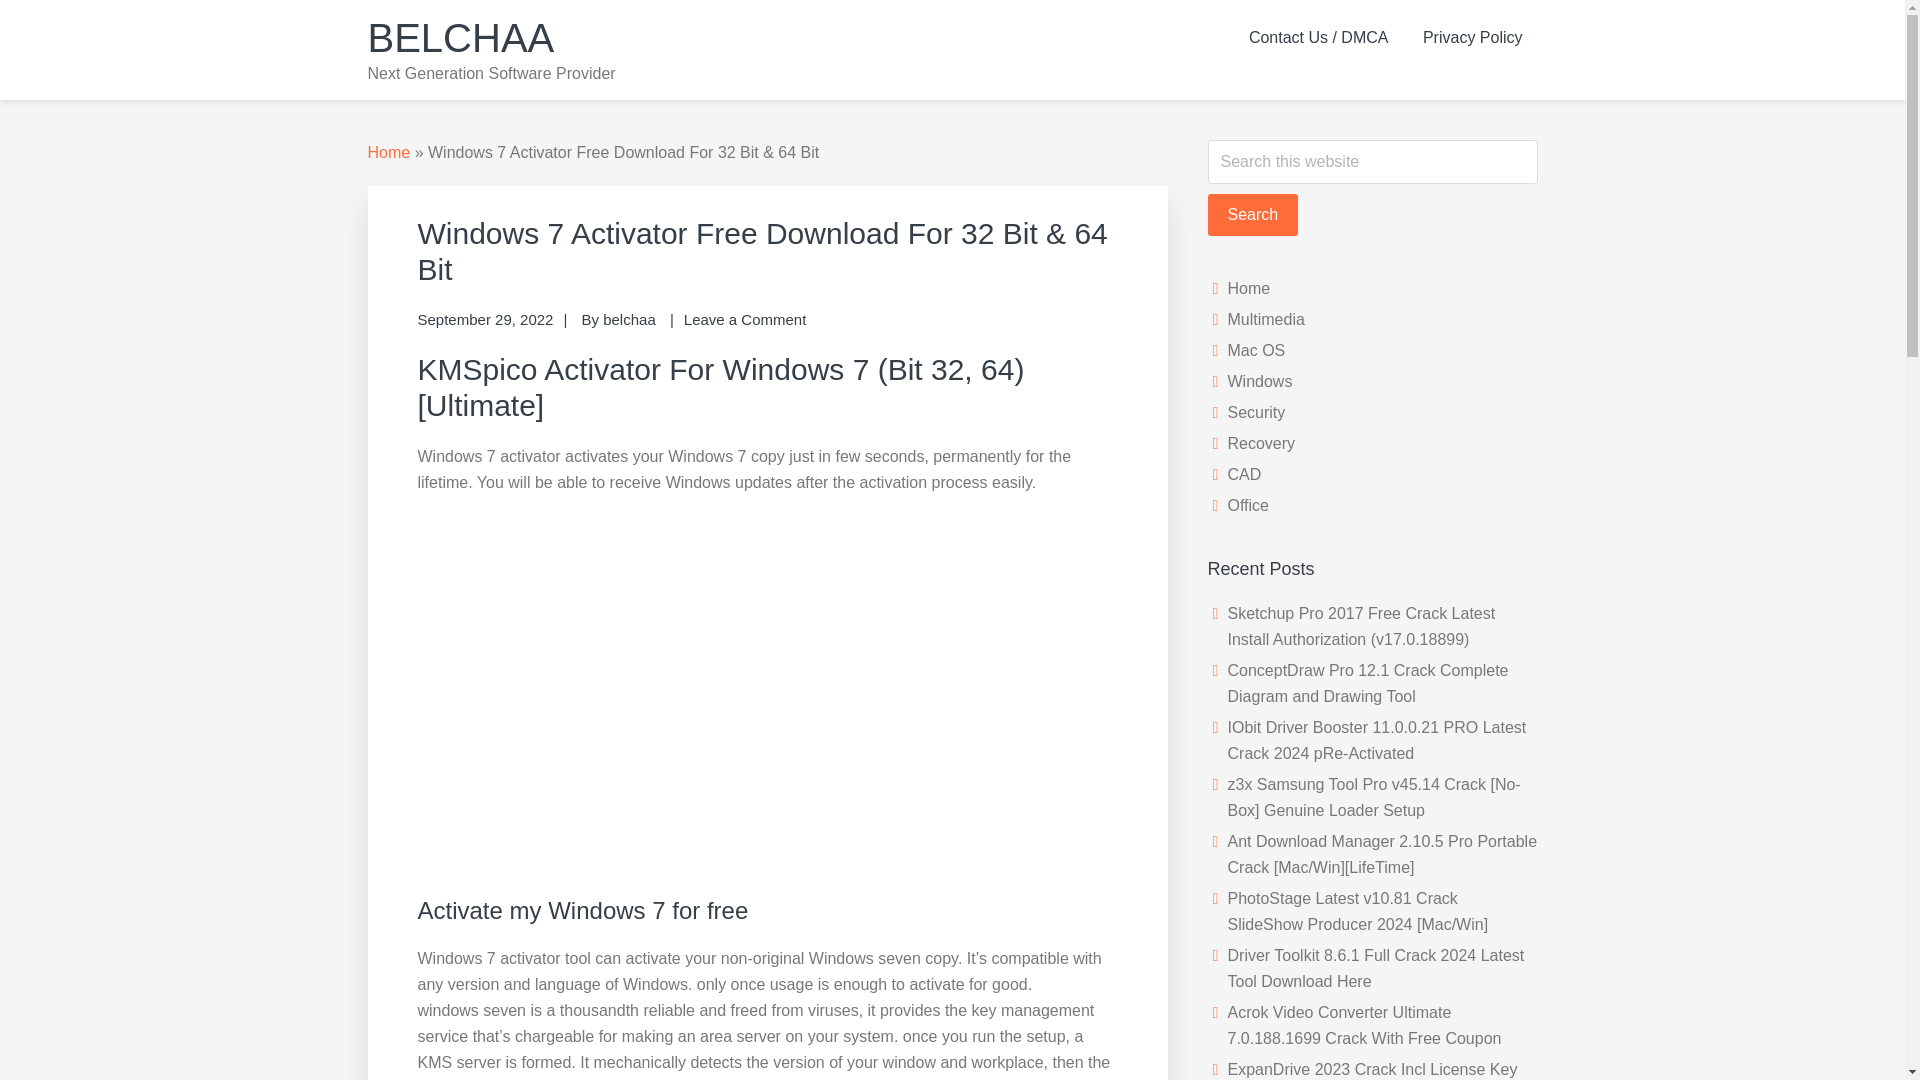  I want to click on Security, so click(1257, 412).